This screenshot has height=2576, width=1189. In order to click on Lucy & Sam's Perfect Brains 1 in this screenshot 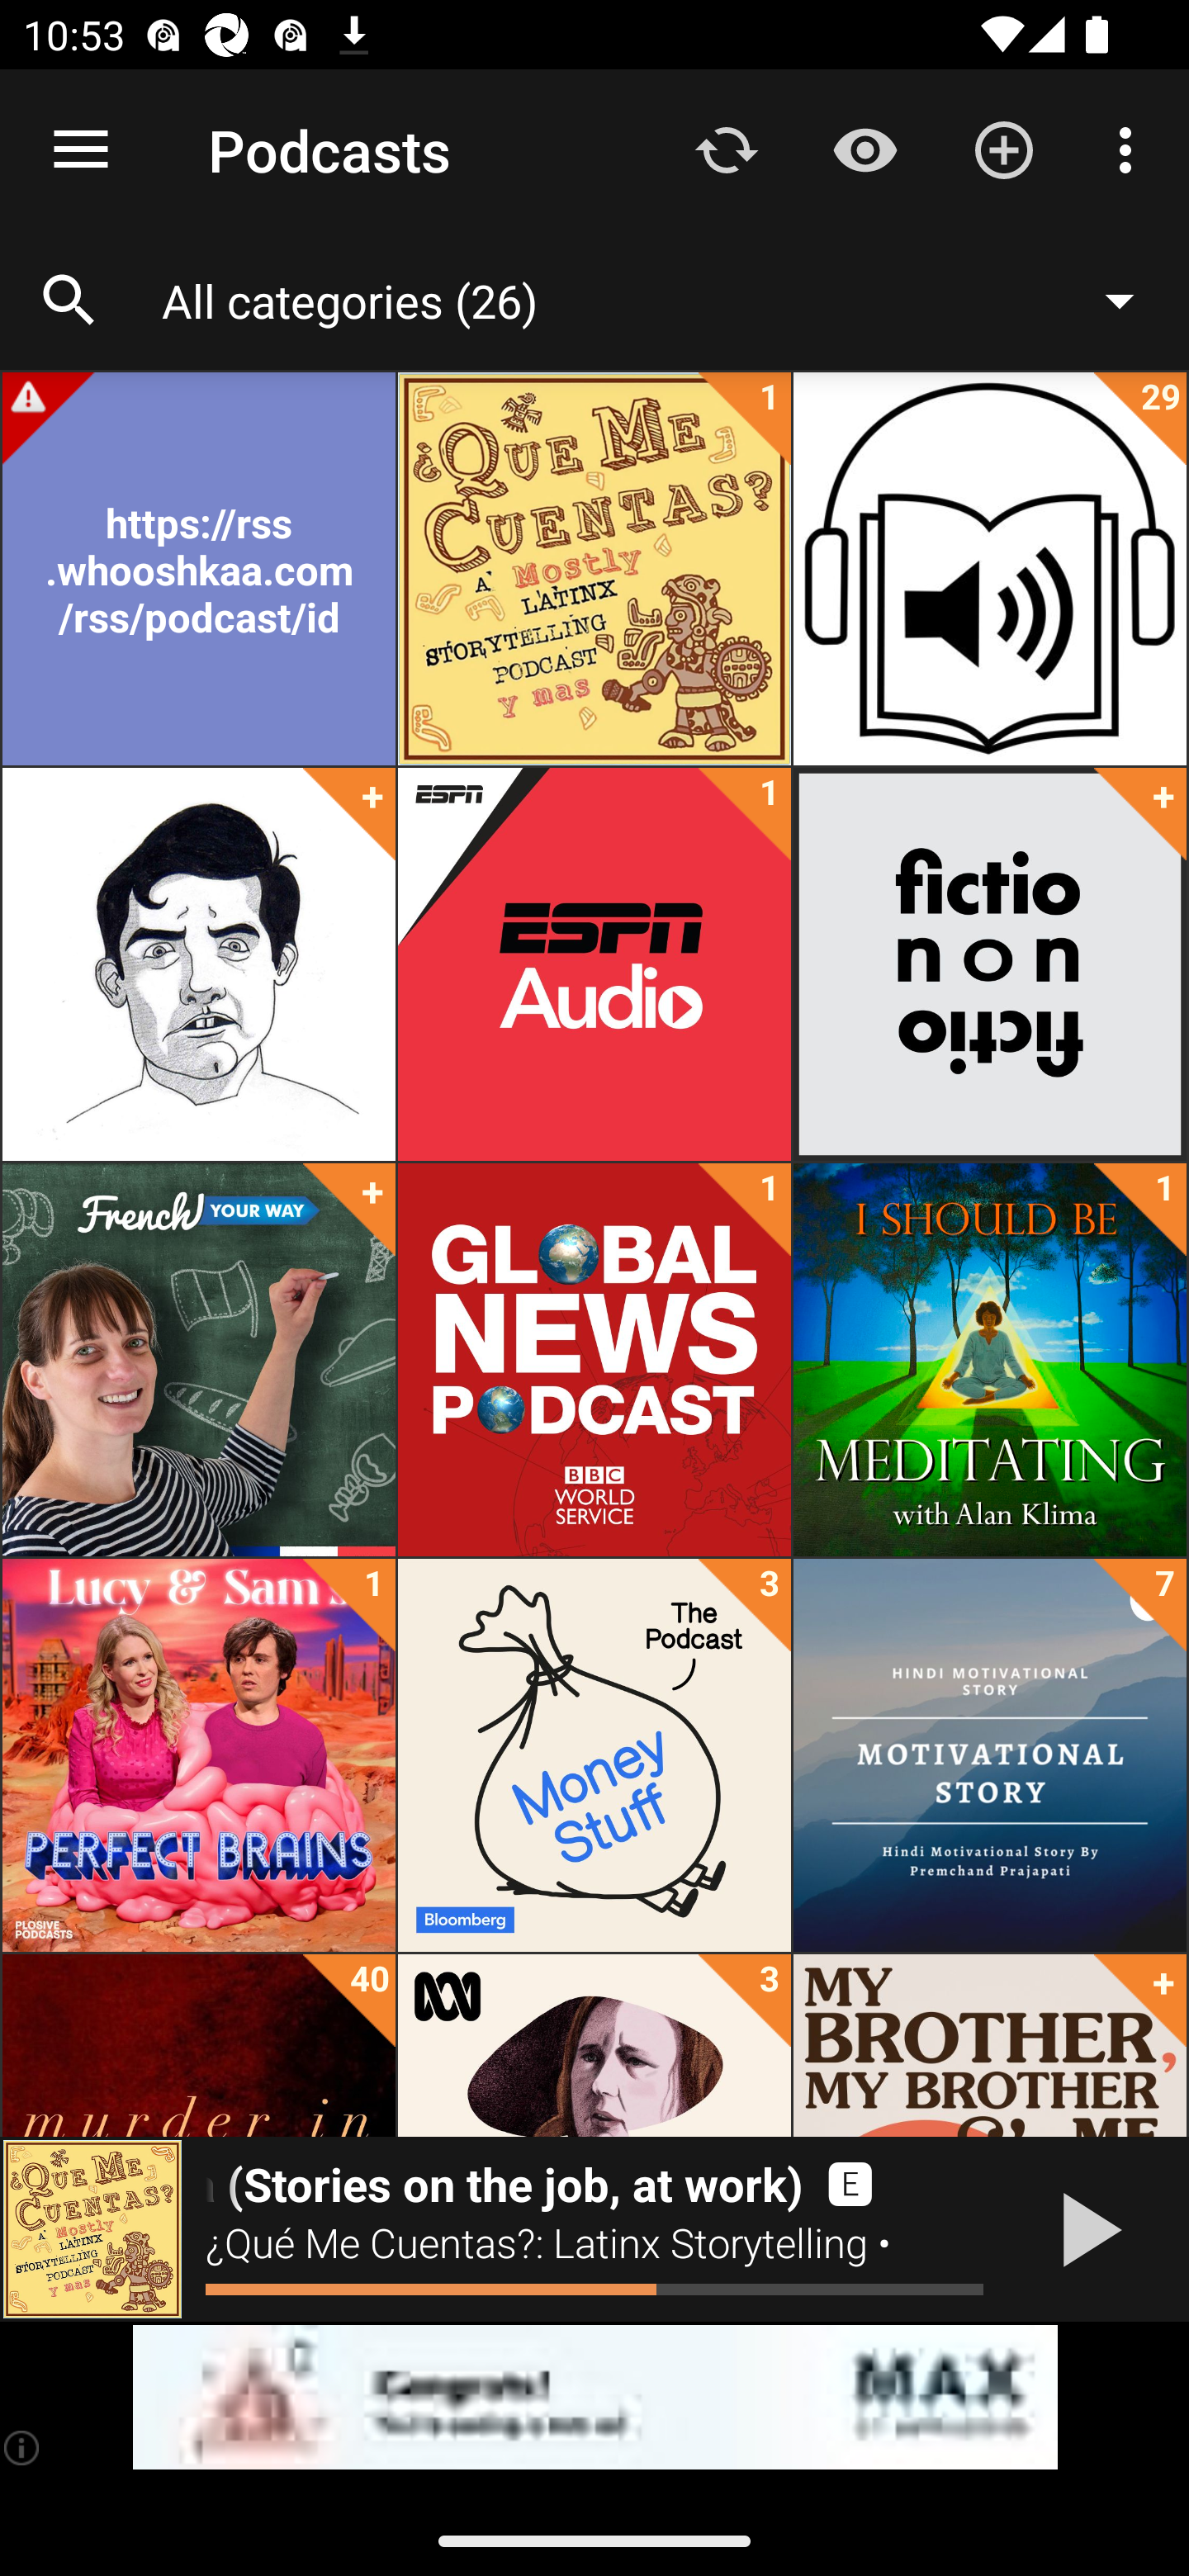, I will do `click(198, 1755)`.